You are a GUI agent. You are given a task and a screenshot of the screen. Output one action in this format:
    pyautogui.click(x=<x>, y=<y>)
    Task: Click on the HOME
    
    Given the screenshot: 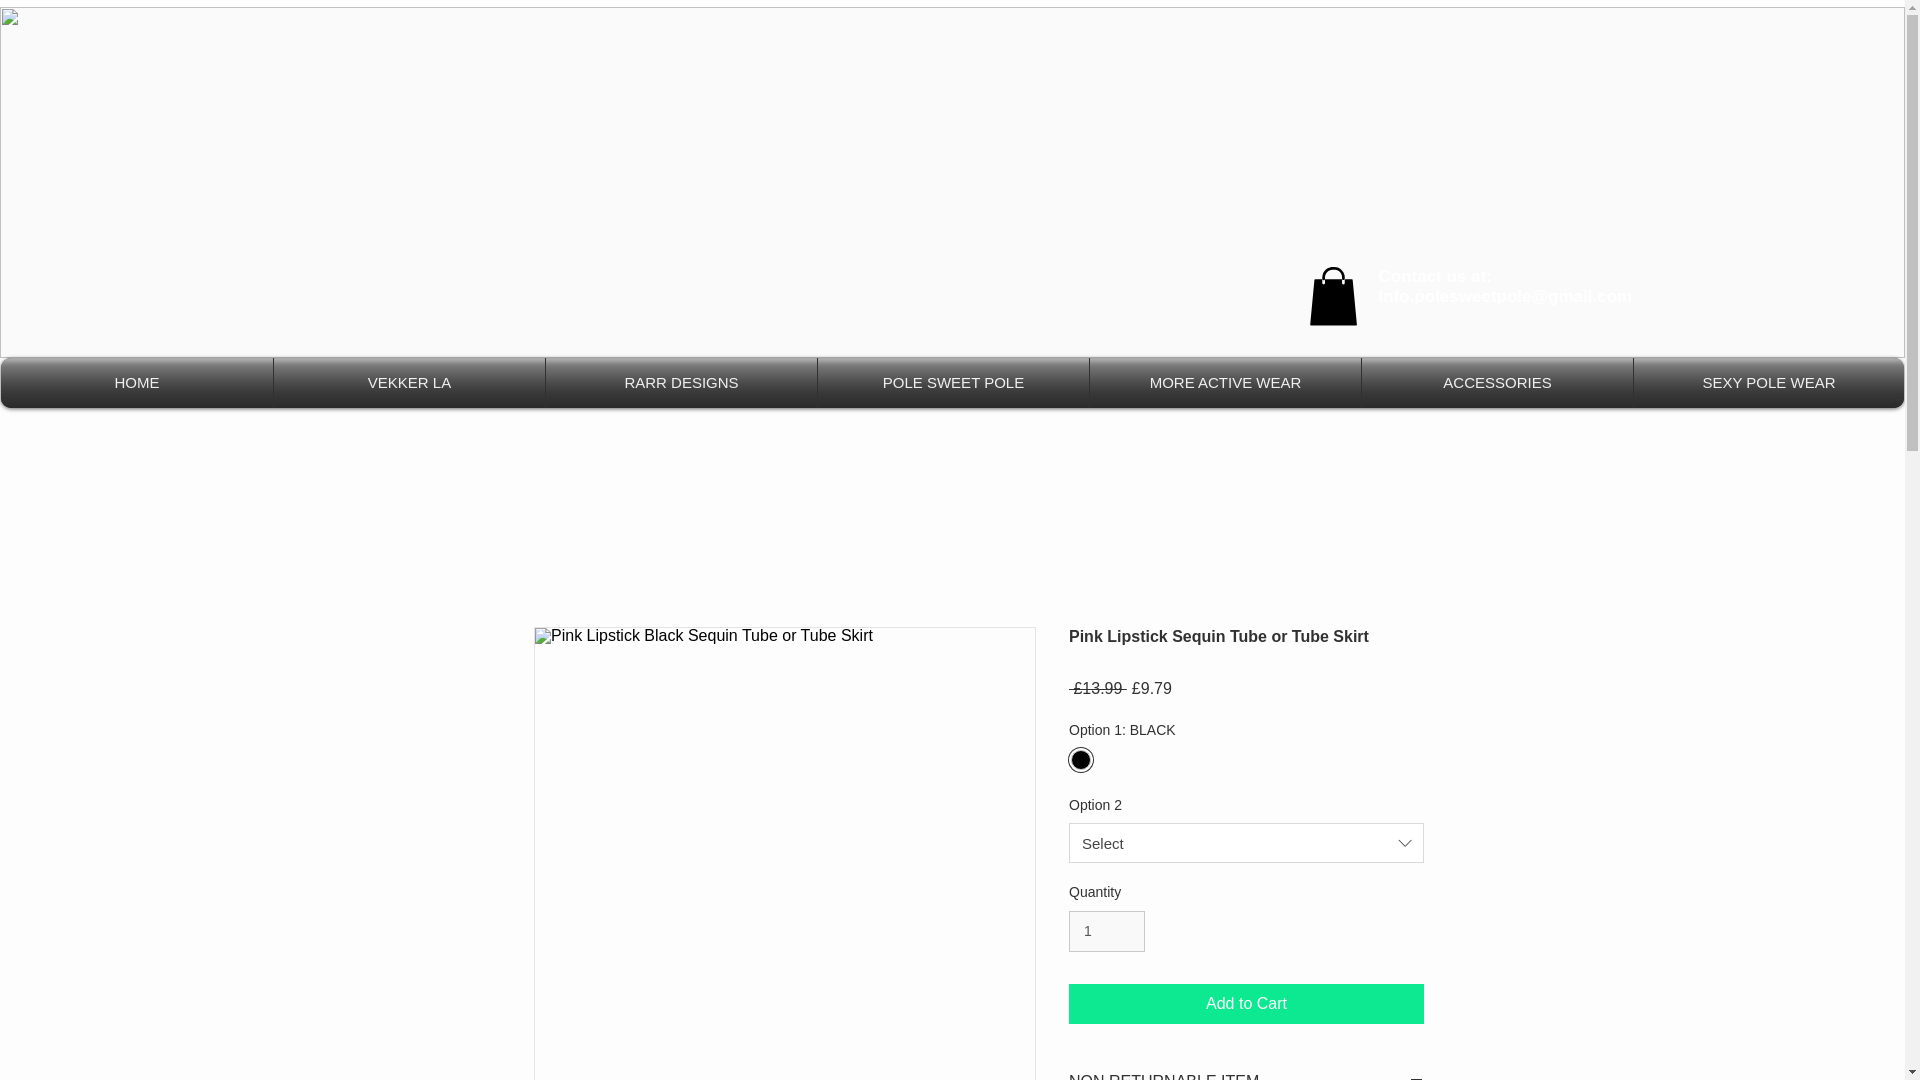 What is the action you would take?
    pyautogui.click(x=136, y=382)
    